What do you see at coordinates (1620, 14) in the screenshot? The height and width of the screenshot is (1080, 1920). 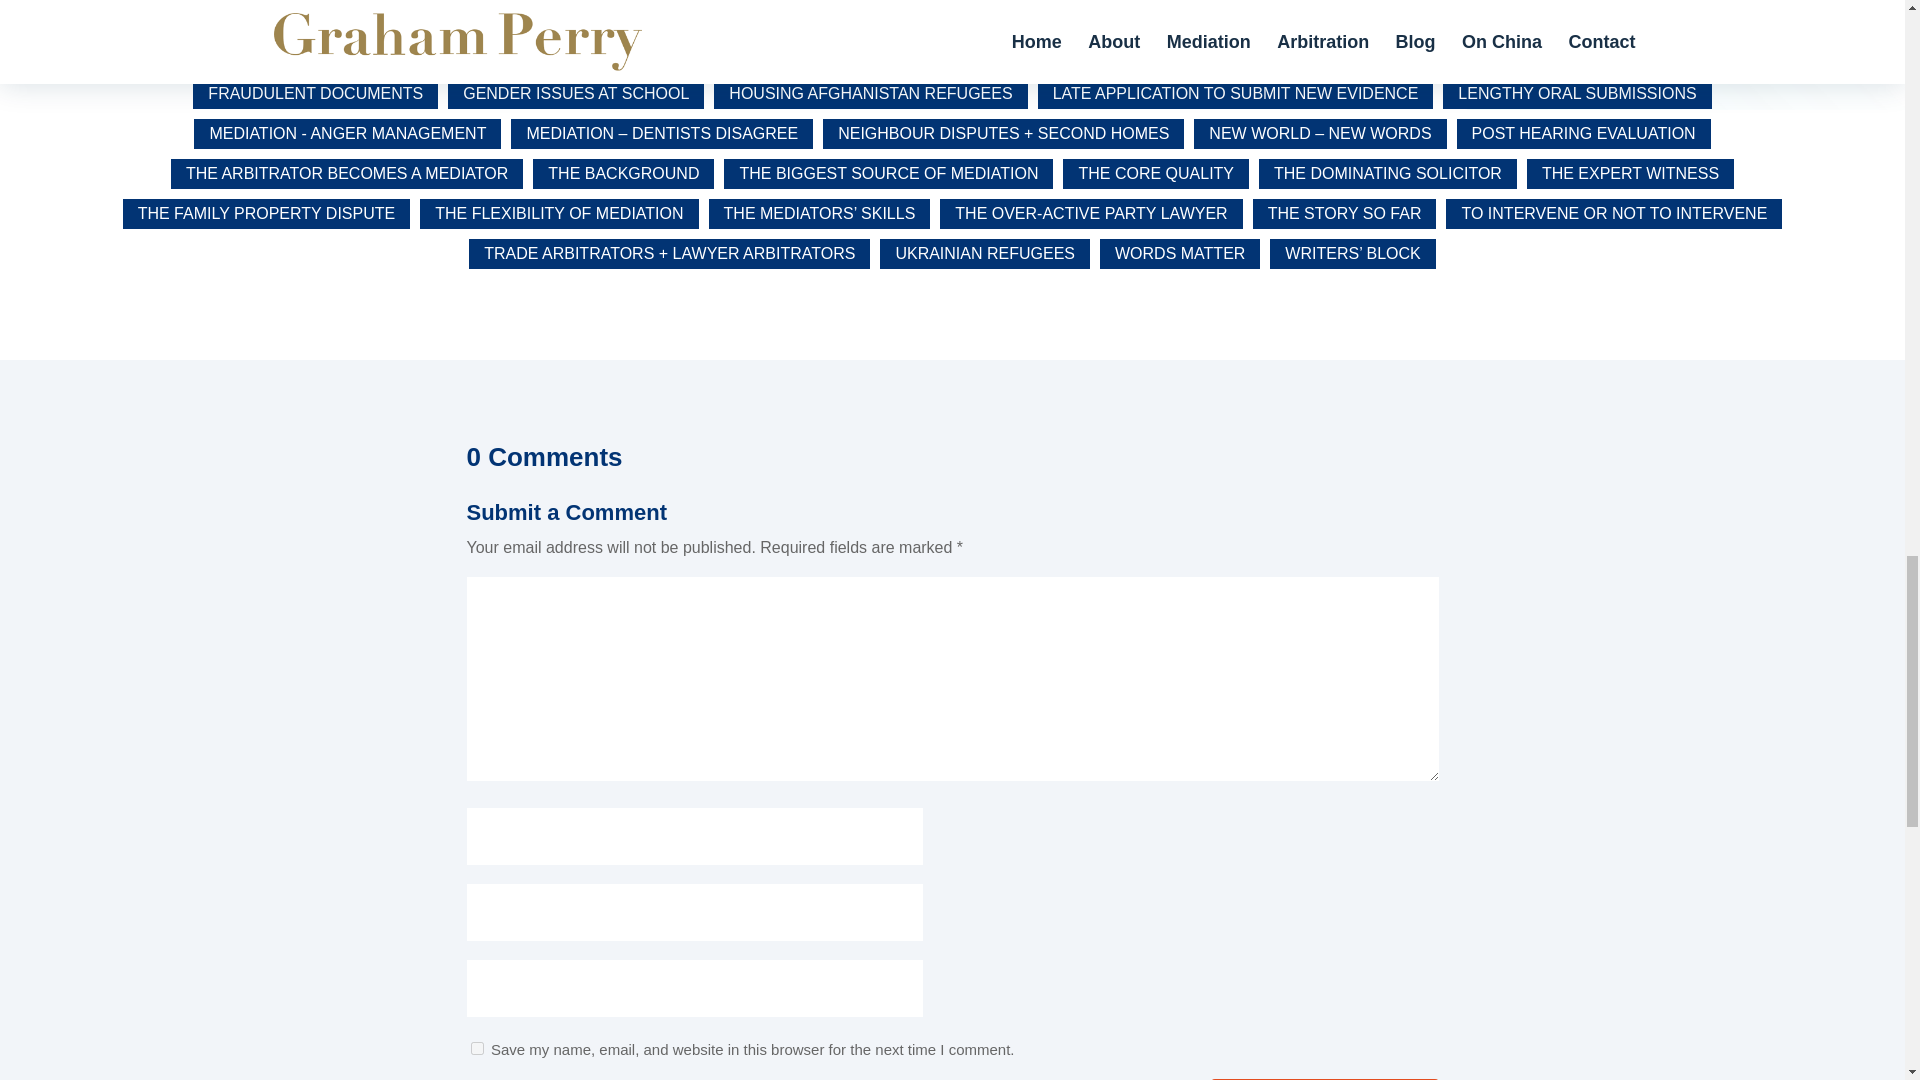 I see `ARBITRATORS FEES AGAIN` at bounding box center [1620, 14].